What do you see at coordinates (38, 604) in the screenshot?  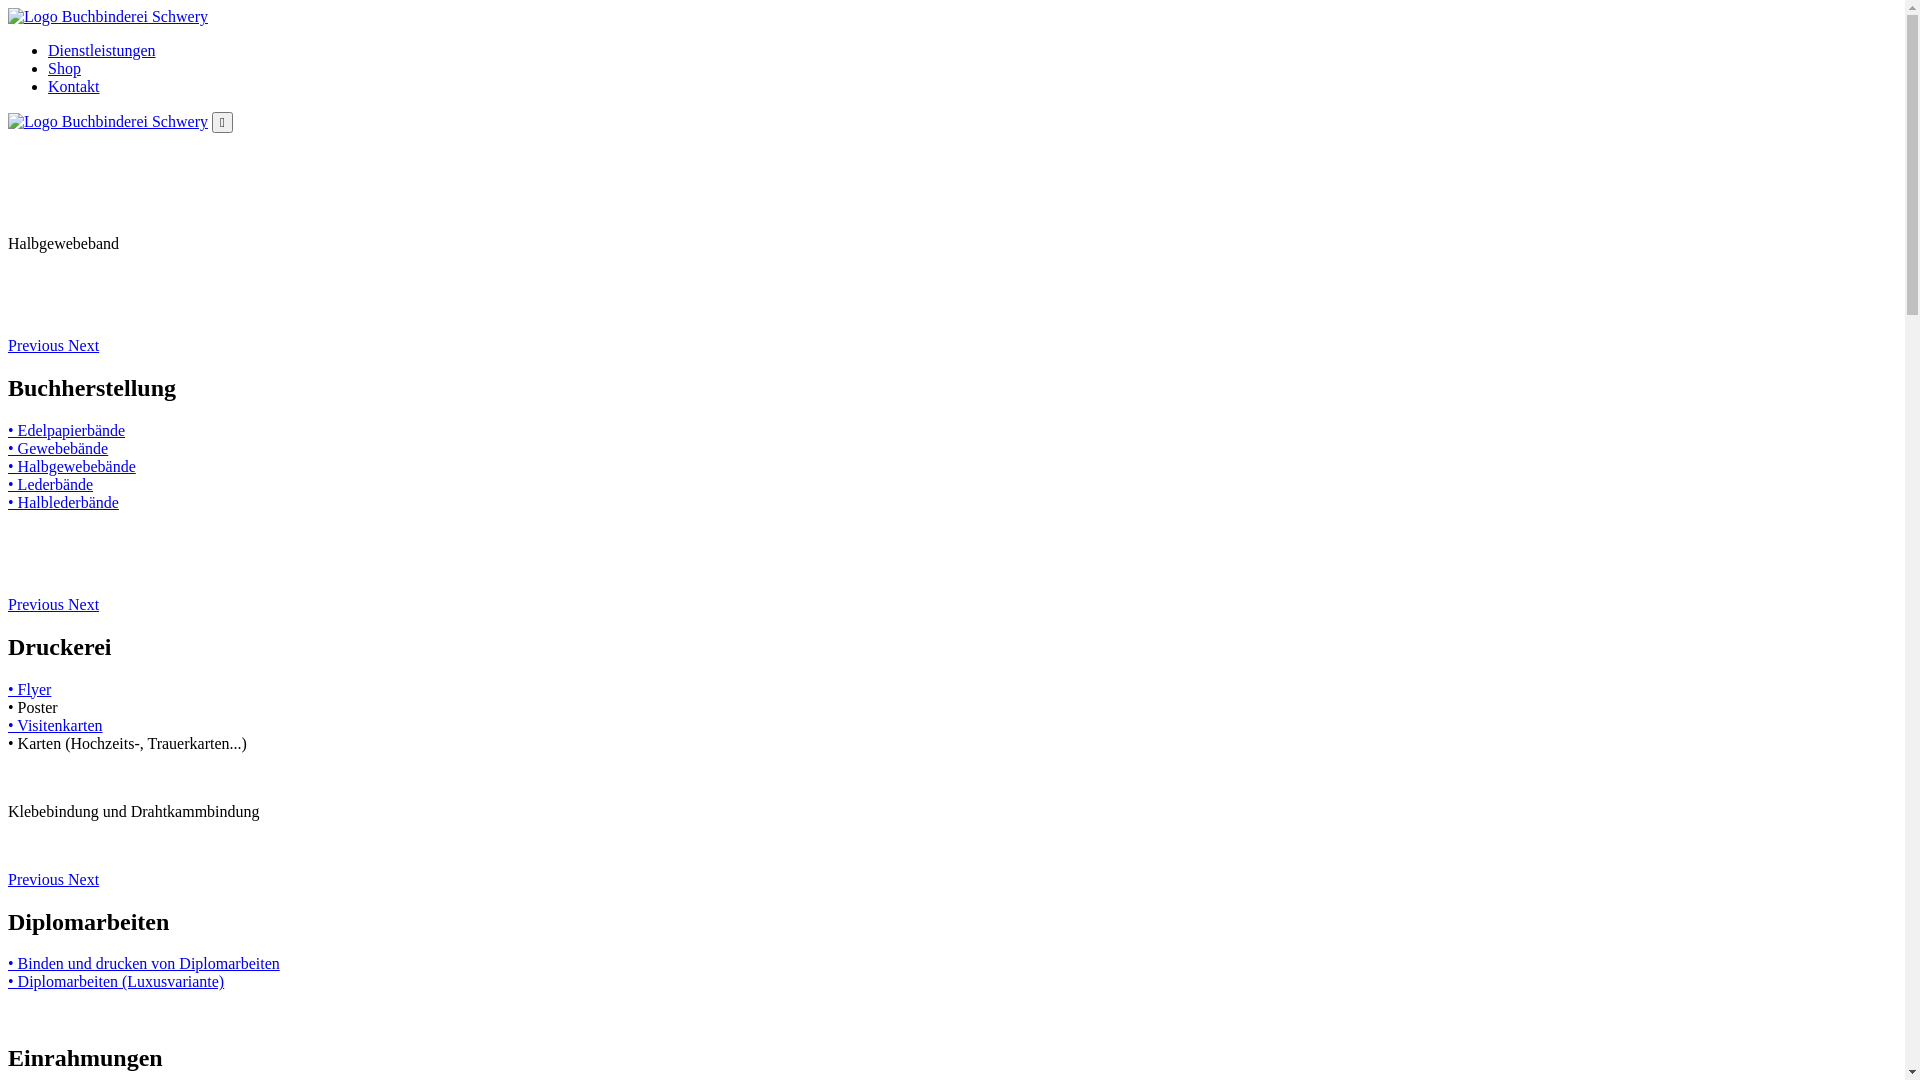 I see `Previous` at bounding box center [38, 604].